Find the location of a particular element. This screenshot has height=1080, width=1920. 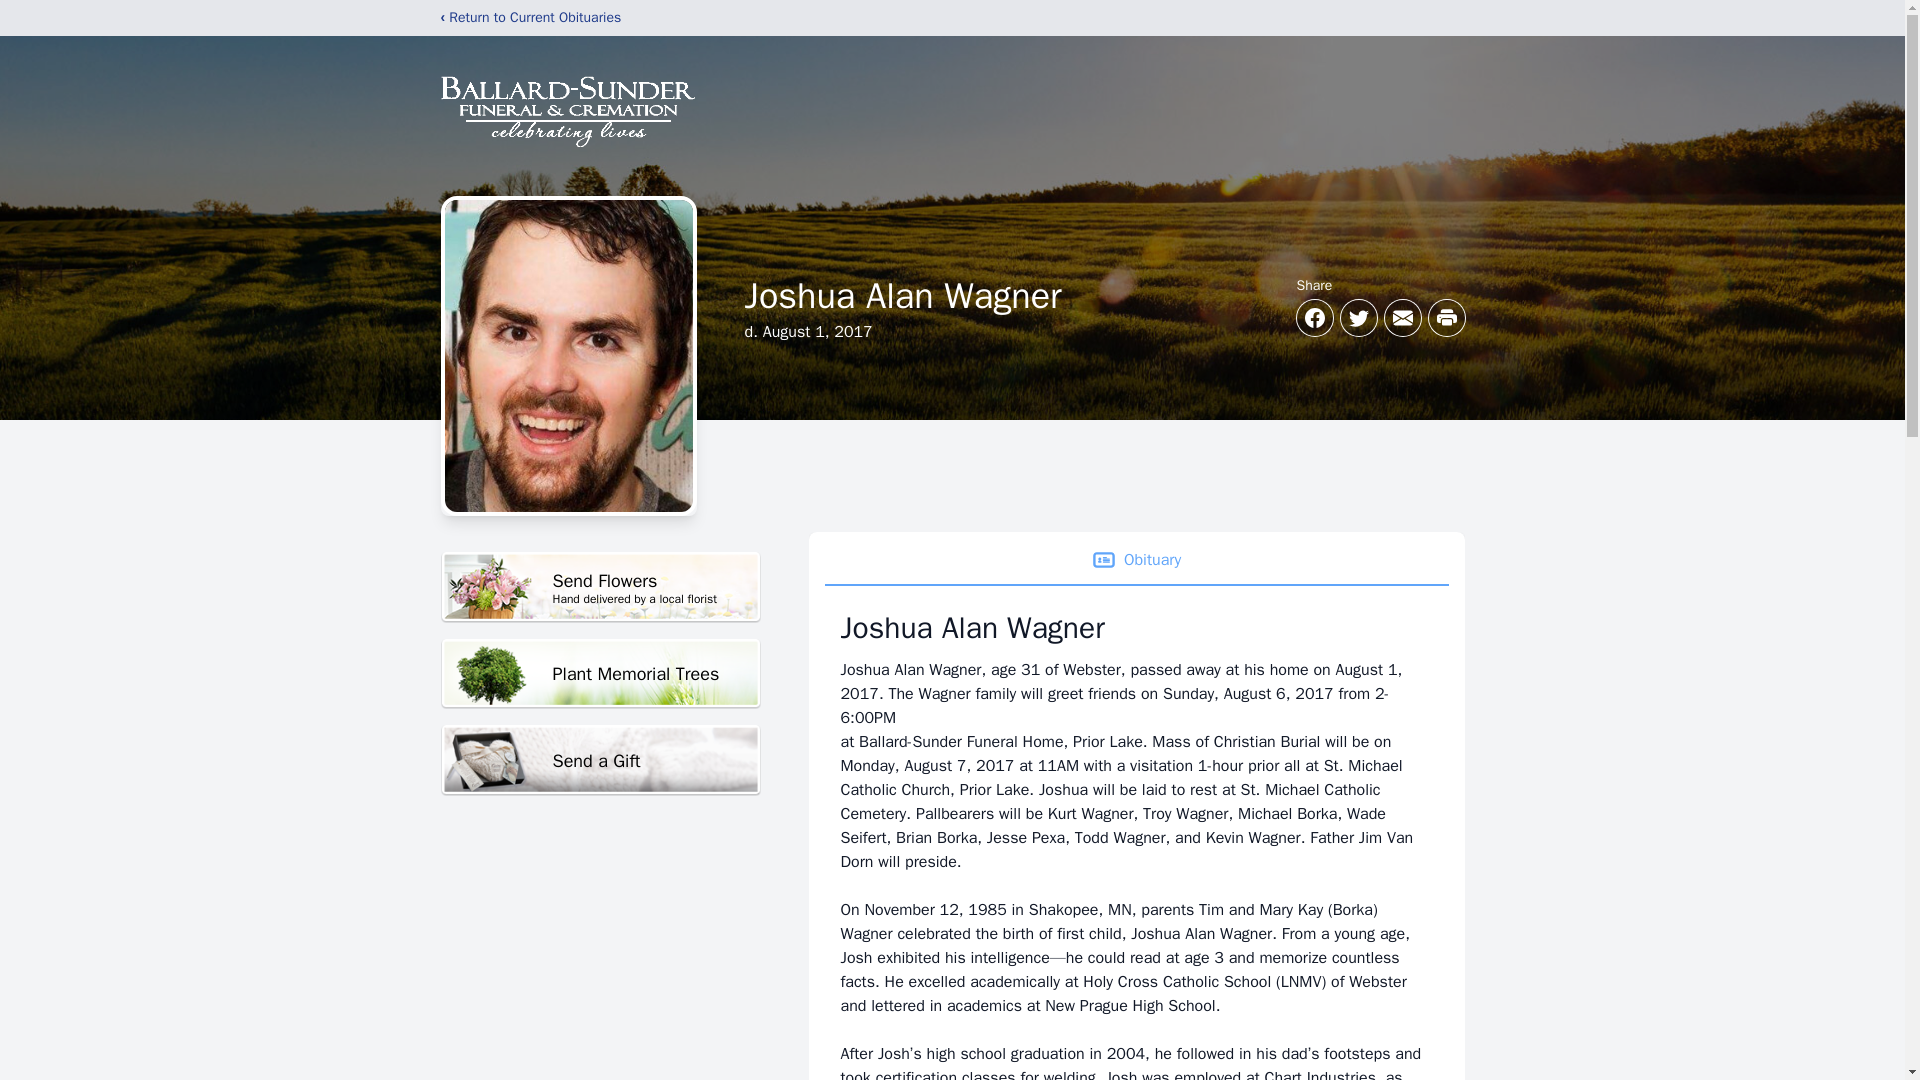

Plant Memorial Trees is located at coordinates (600, 587).